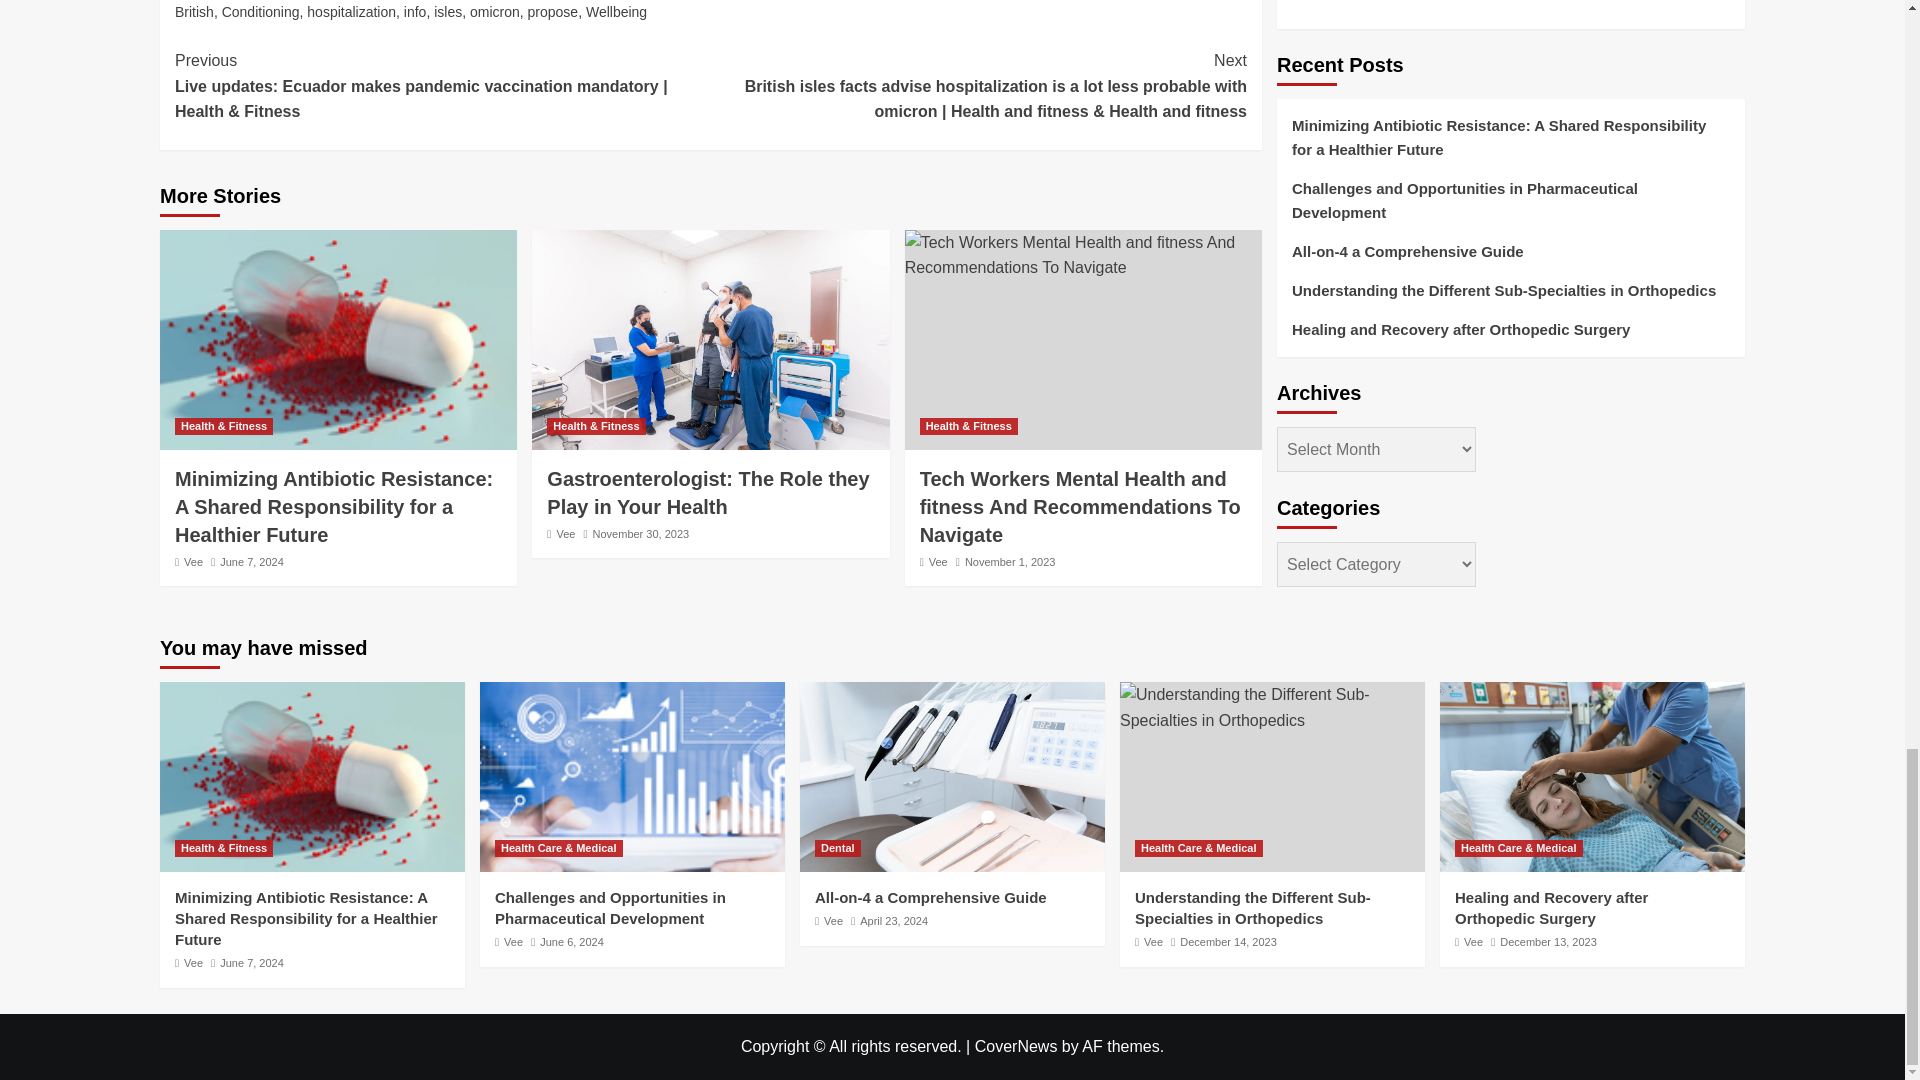 The width and height of the screenshot is (1920, 1080). I want to click on Understanding the Different Sub-Specialties in Orthopedics, so click(1272, 707).